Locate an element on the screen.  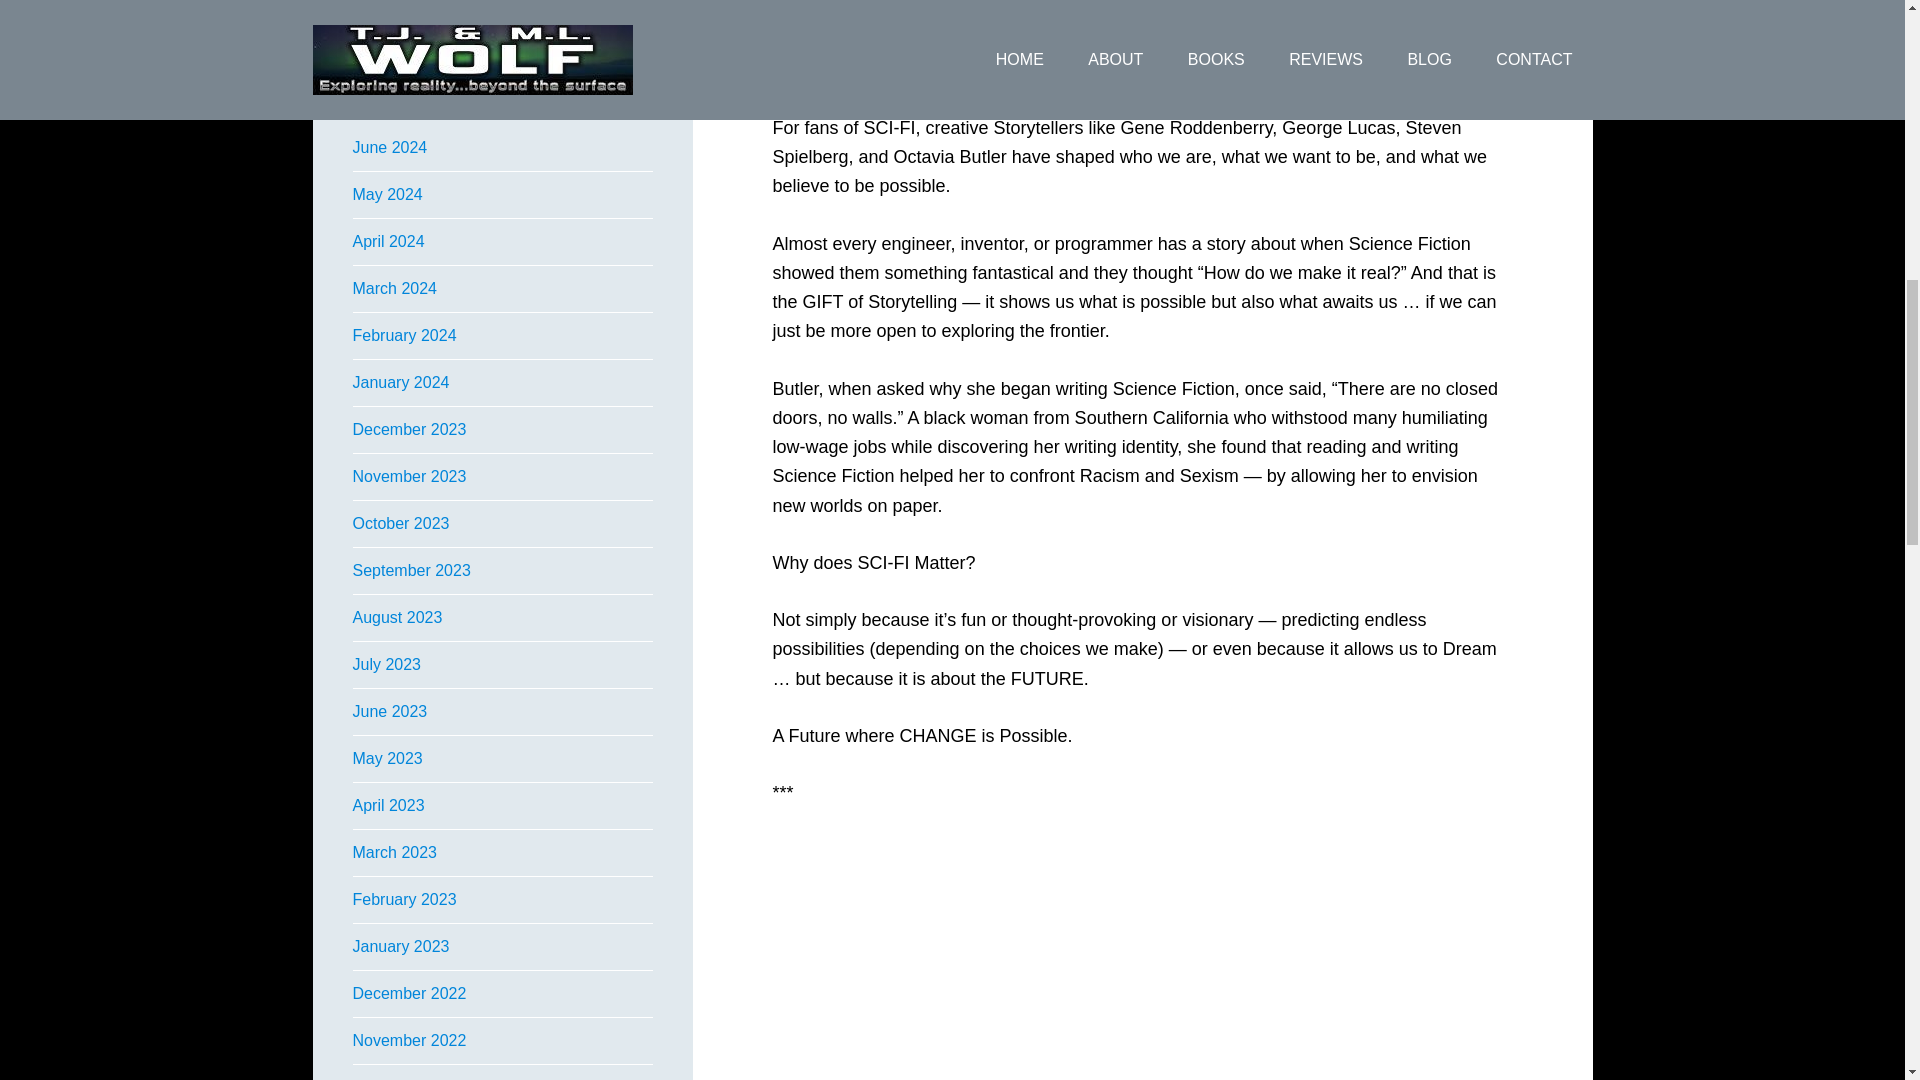
June 2024 is located at coordinates (388, 147).